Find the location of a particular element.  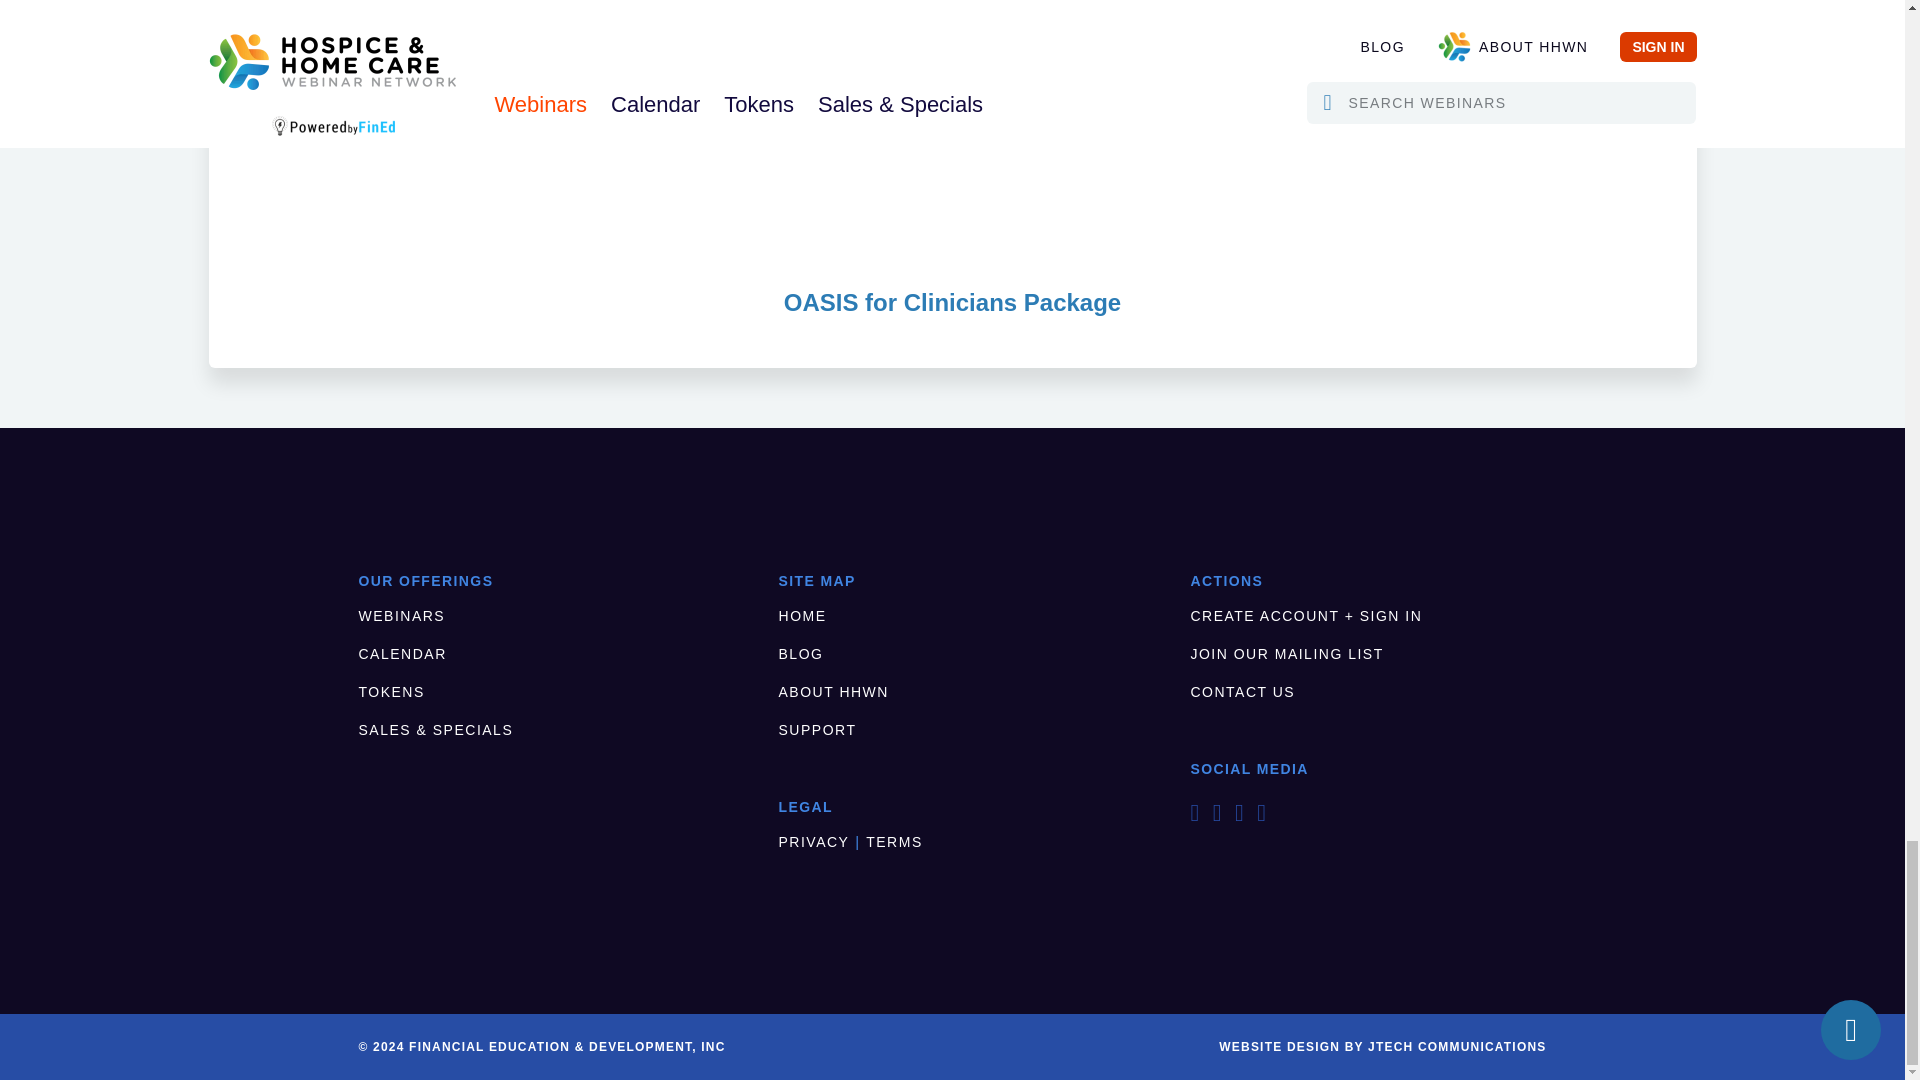

PRIVACY is located at coordinates (814, 841).